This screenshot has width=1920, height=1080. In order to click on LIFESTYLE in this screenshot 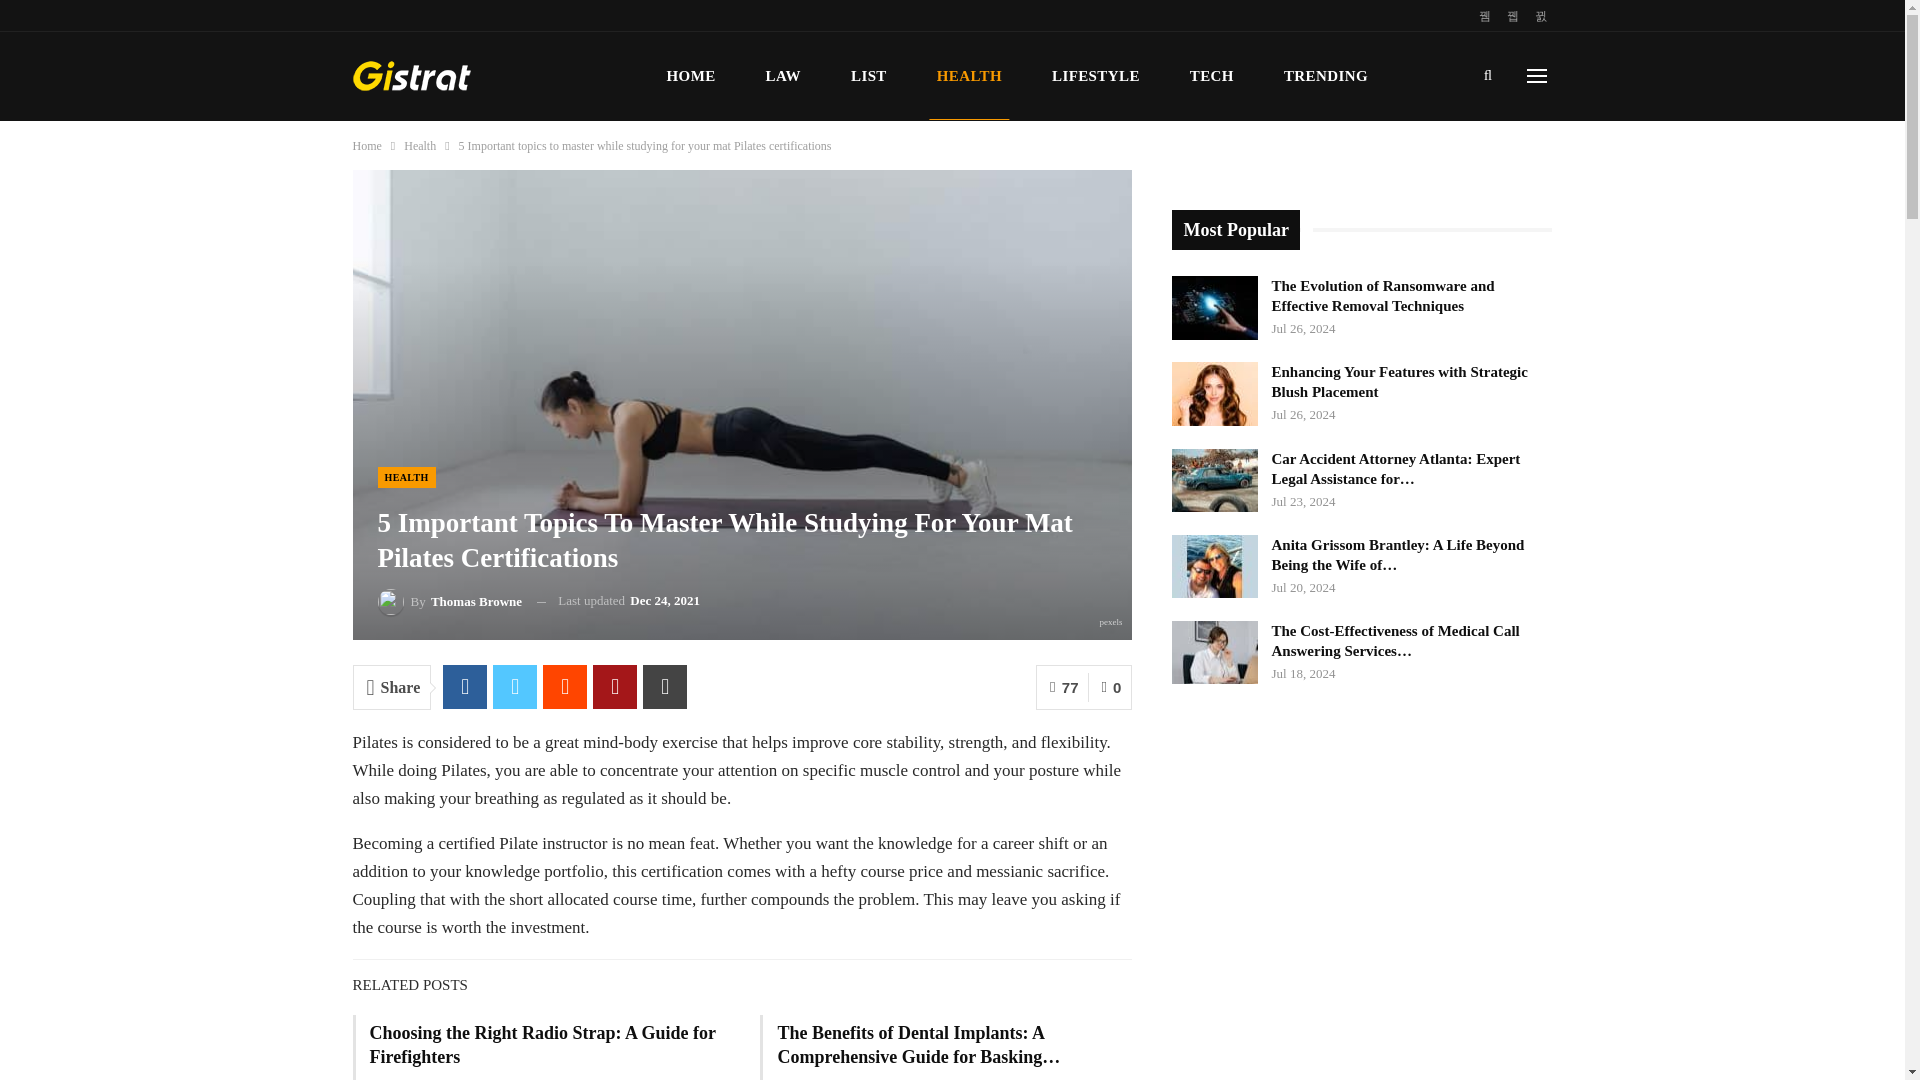, I will do `click(1095, 76)`.